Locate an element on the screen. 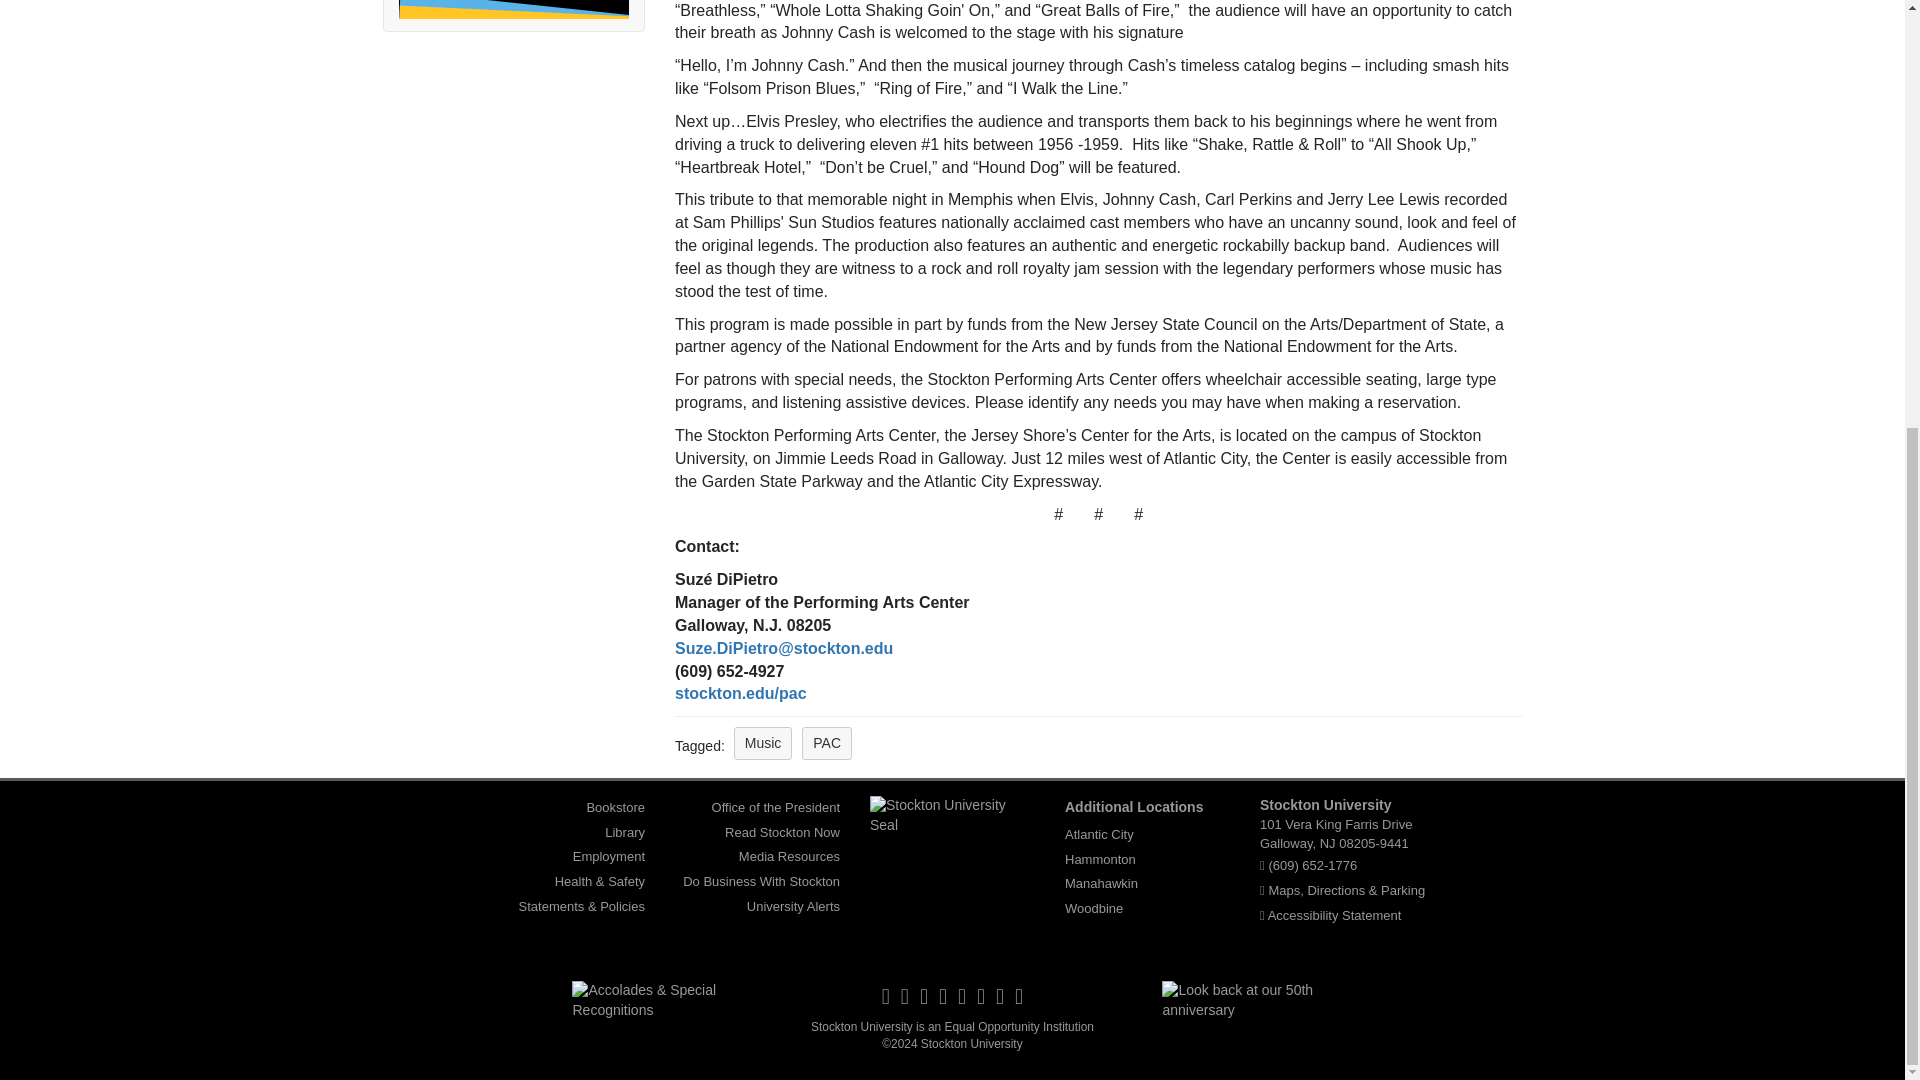  Office of the President is located at coordinates (776, 807).